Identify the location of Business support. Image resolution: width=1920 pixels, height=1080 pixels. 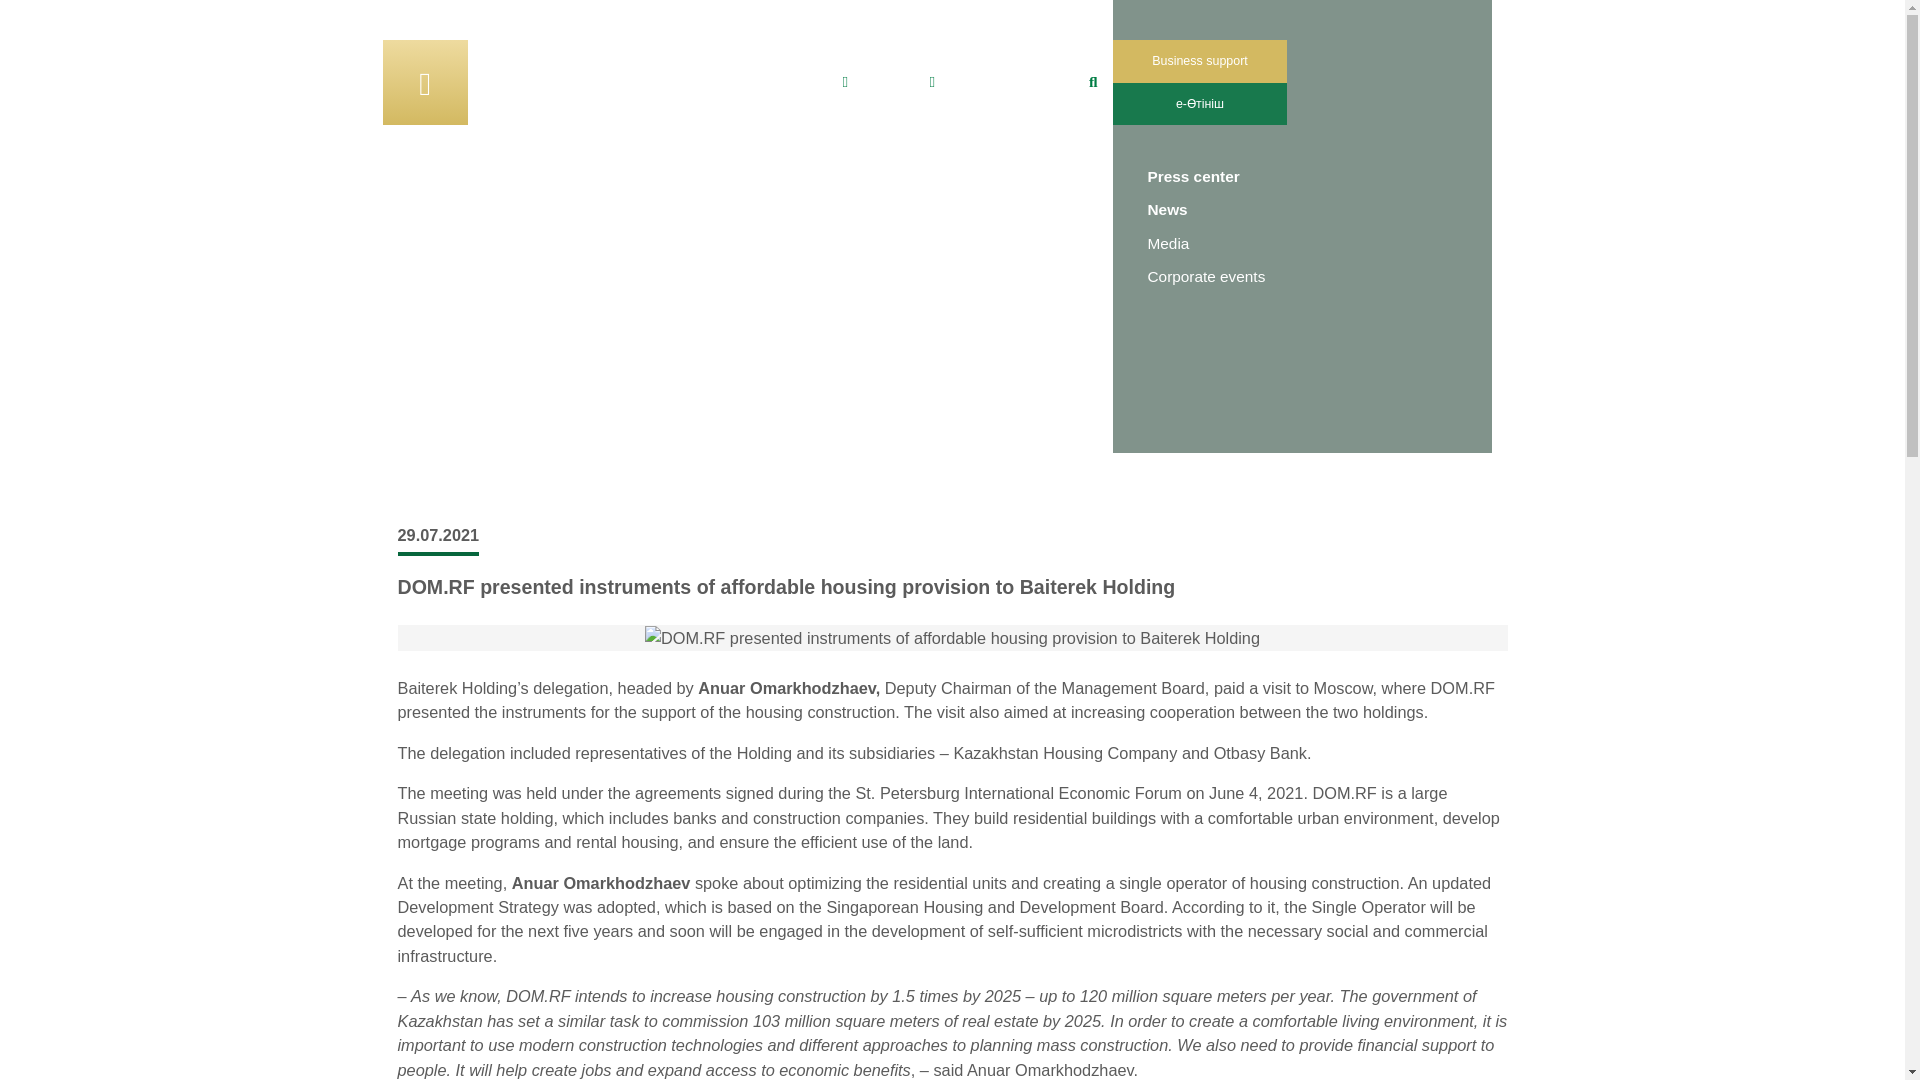
(1198, 61).